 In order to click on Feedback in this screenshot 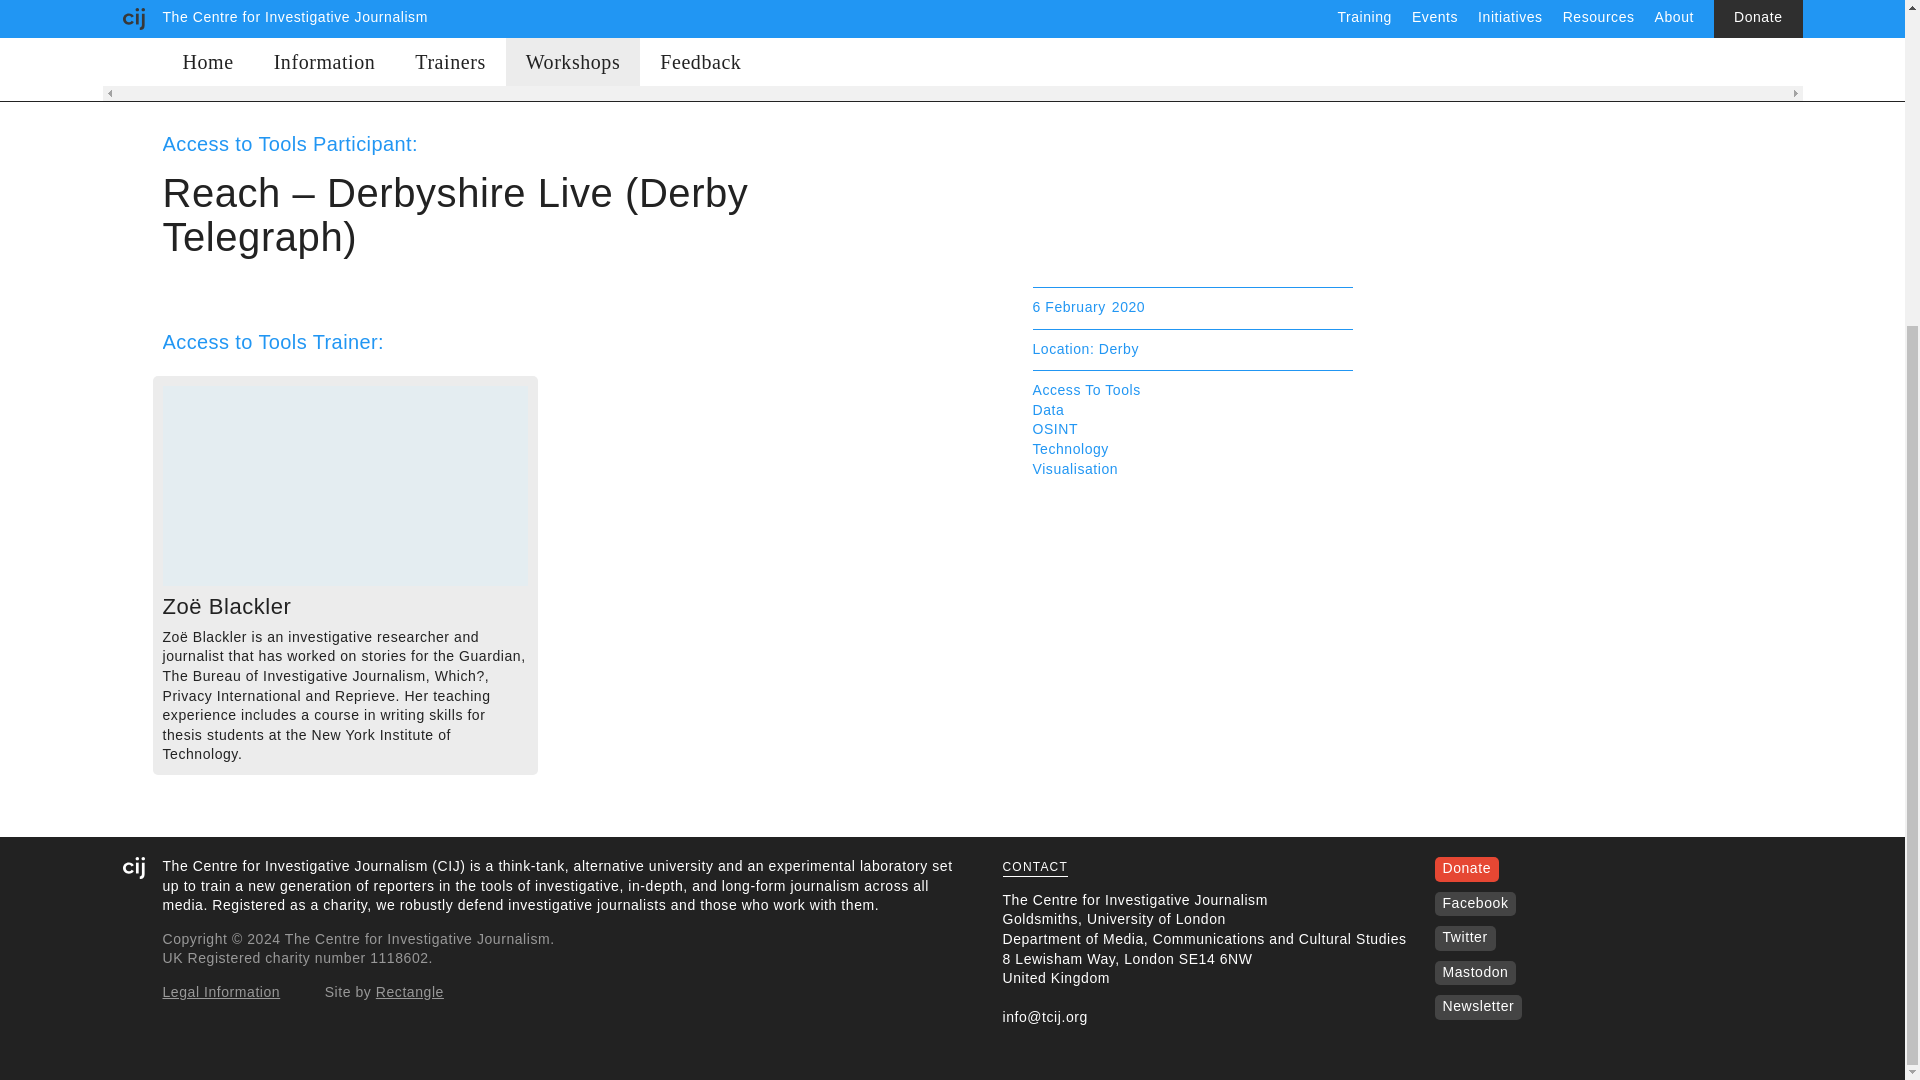, I will do `click(700, 57)`.